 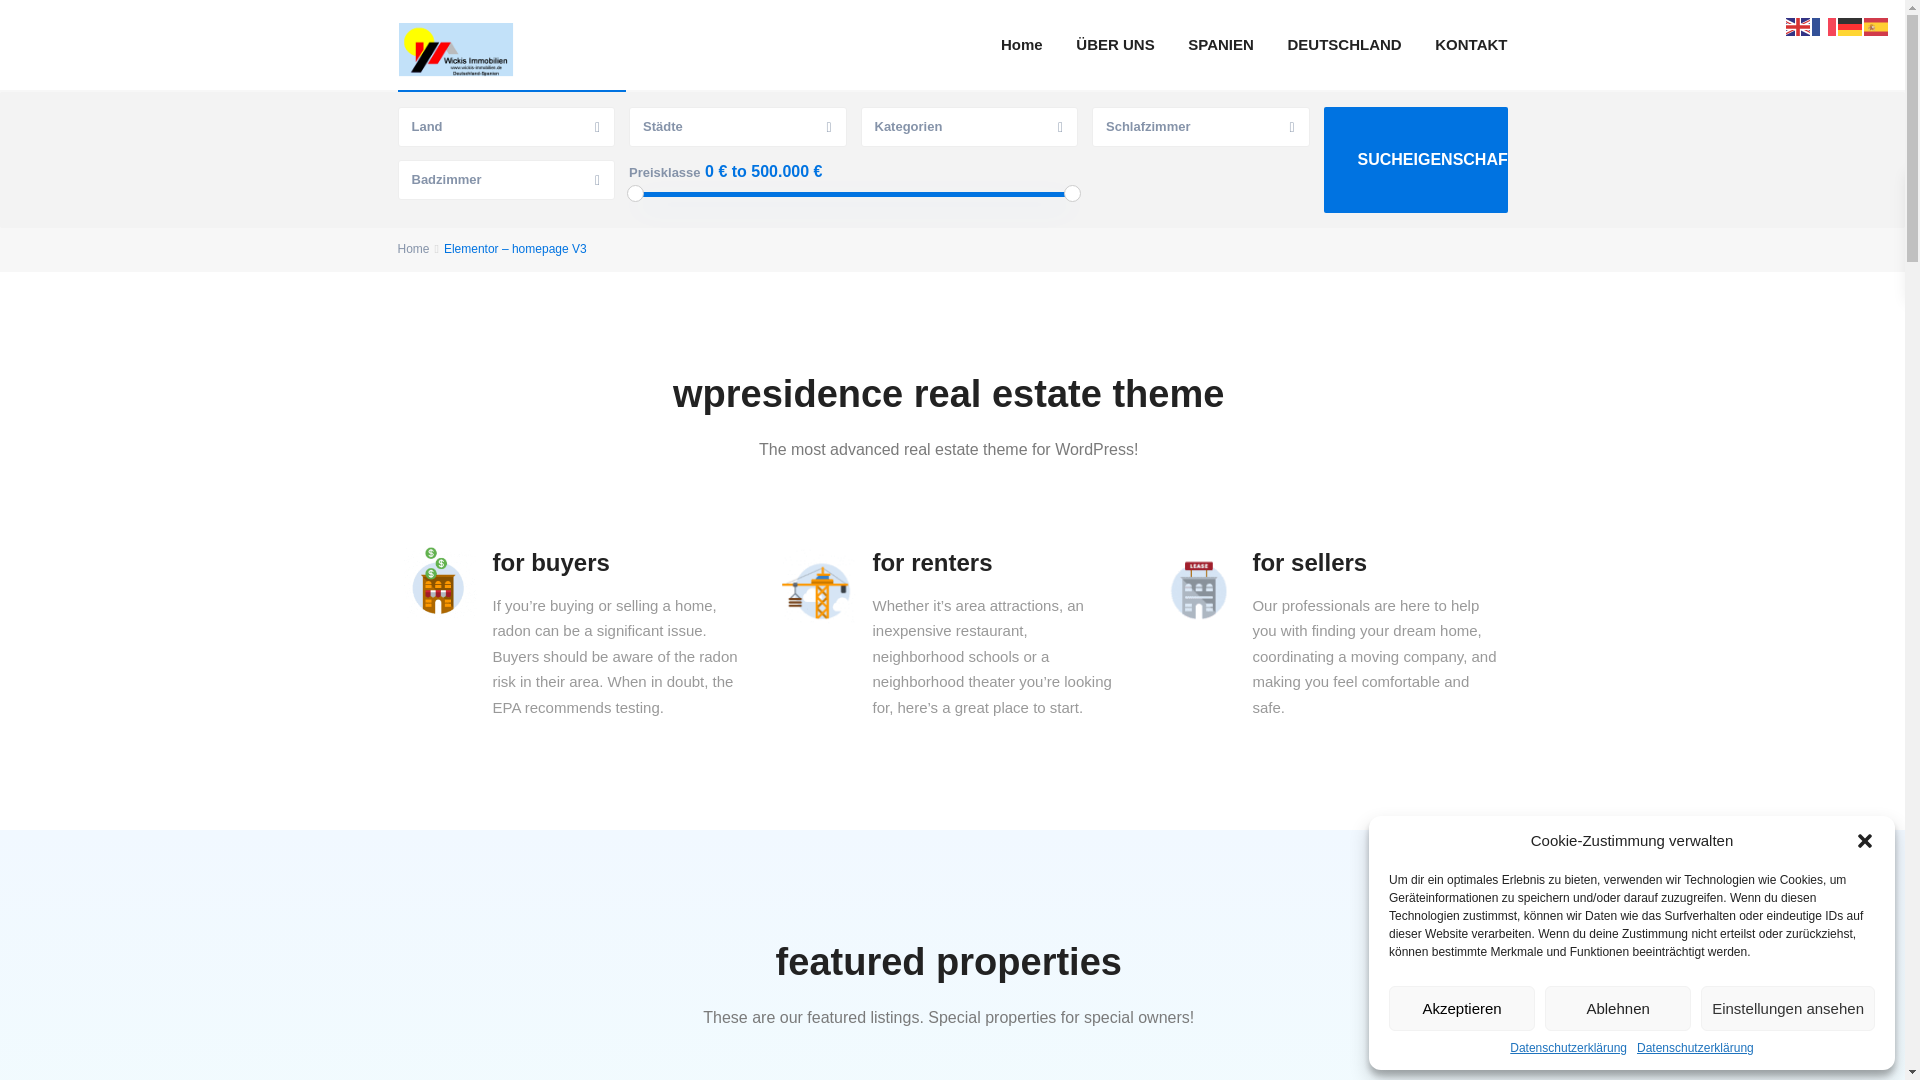 I want to click on SUCHEIGENSCHAFTEN, so click(x=1416, y=159).